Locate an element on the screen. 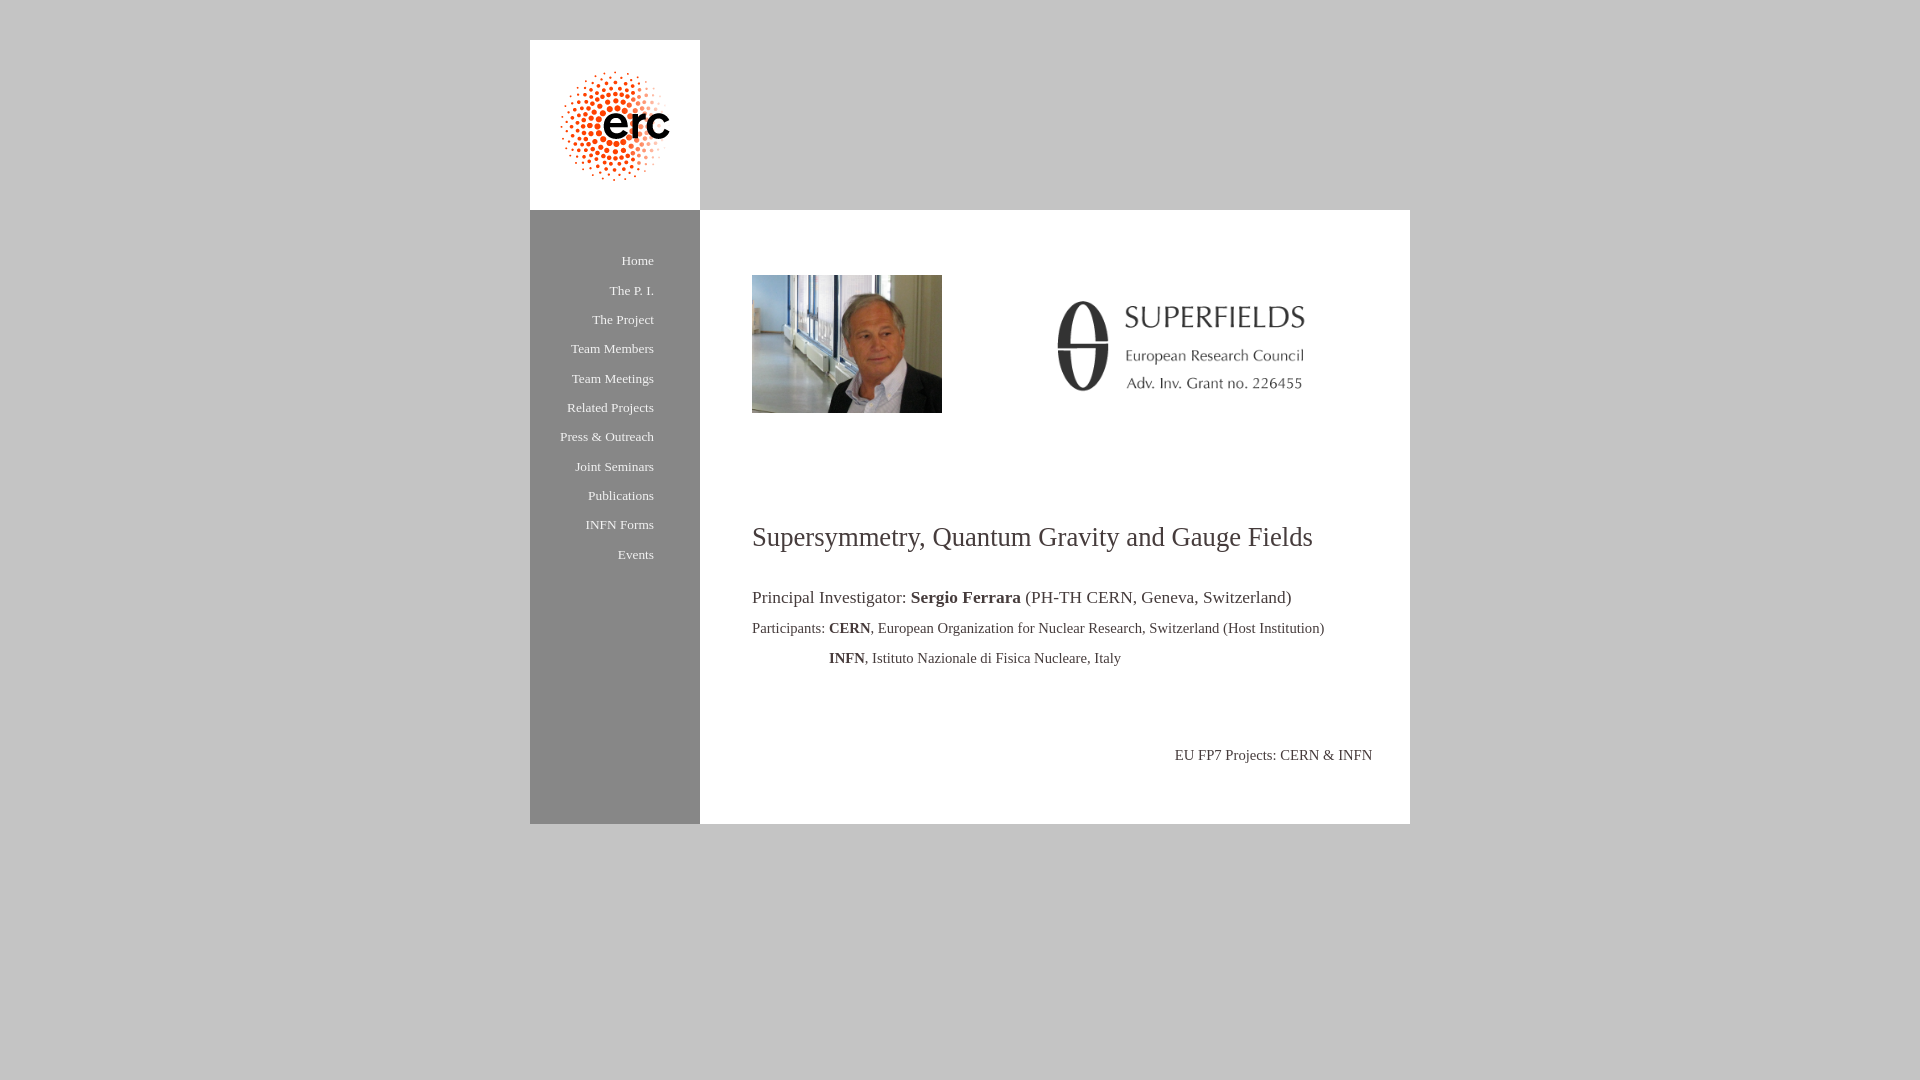  The P. I. is located at coordinates (632, 290).